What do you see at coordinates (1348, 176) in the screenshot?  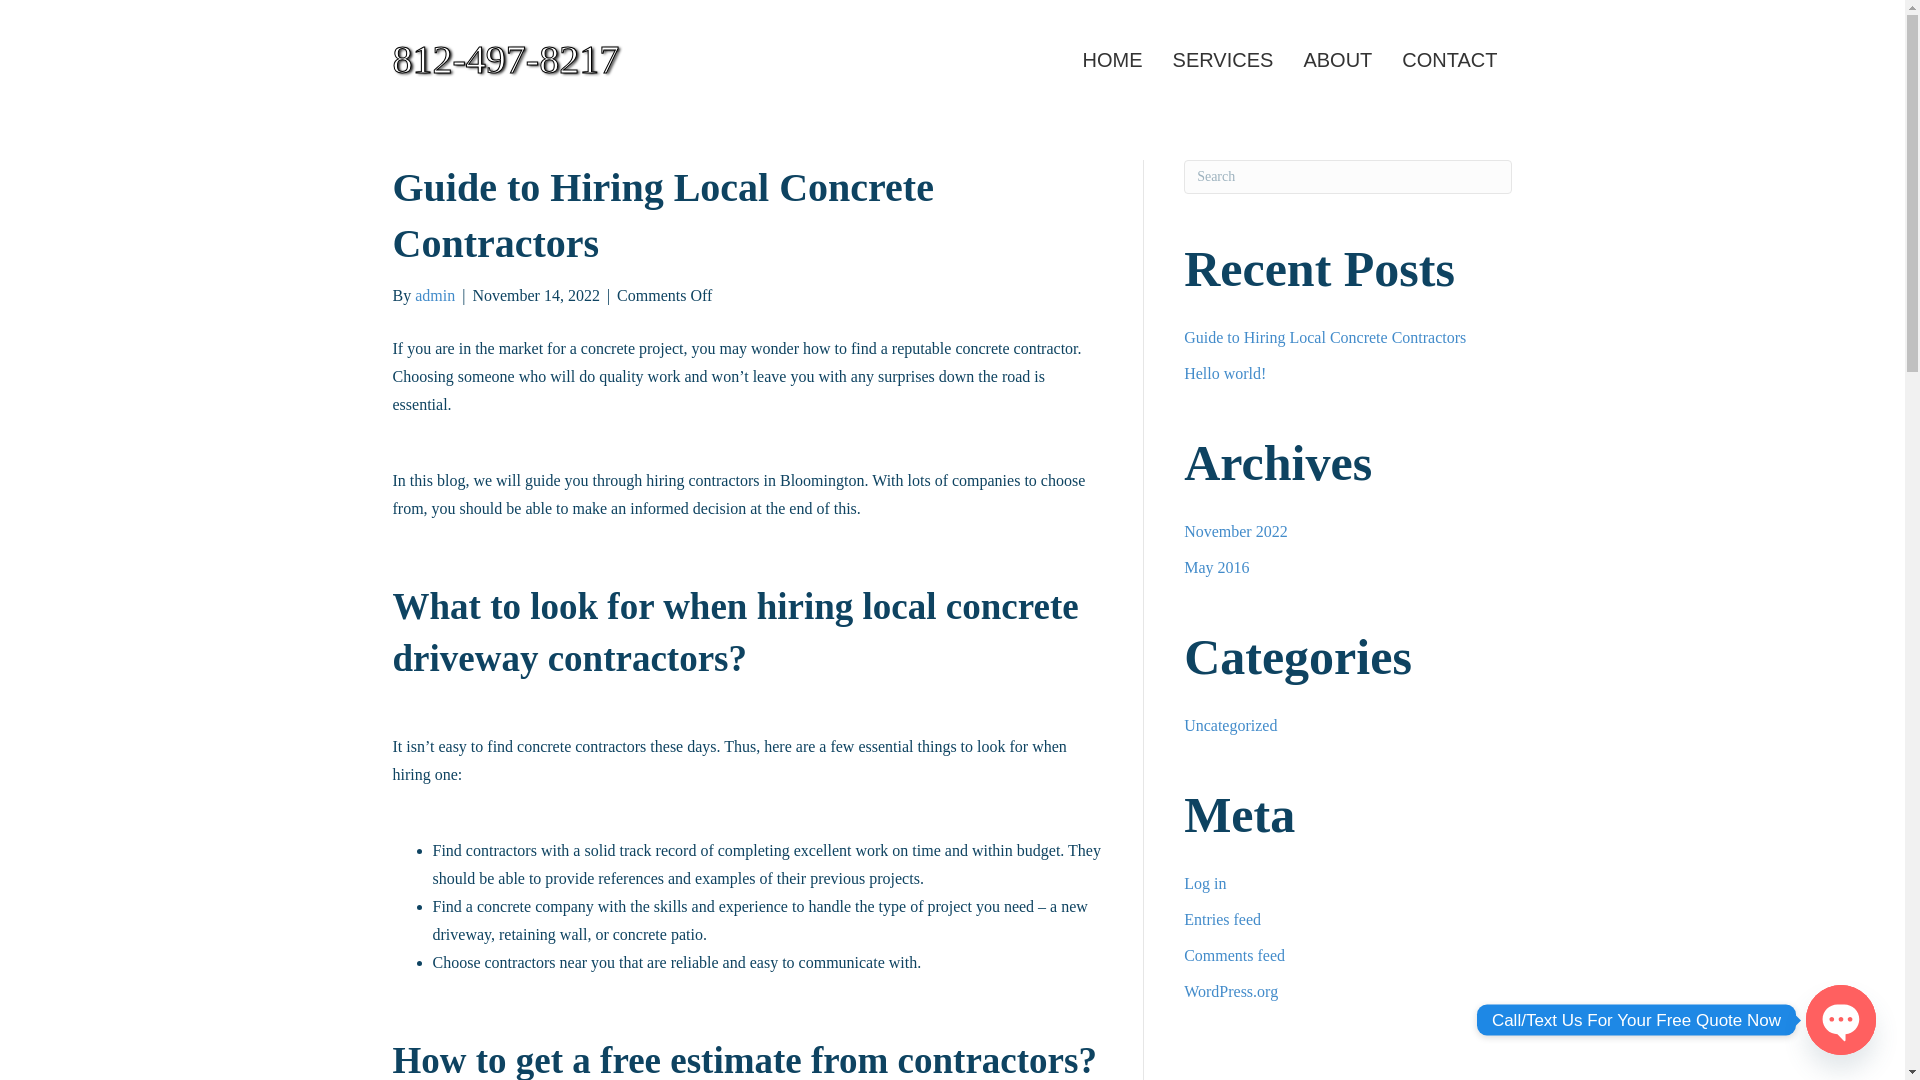 I see `Type and press Enter to search.` at bounding box center [1348, 176].